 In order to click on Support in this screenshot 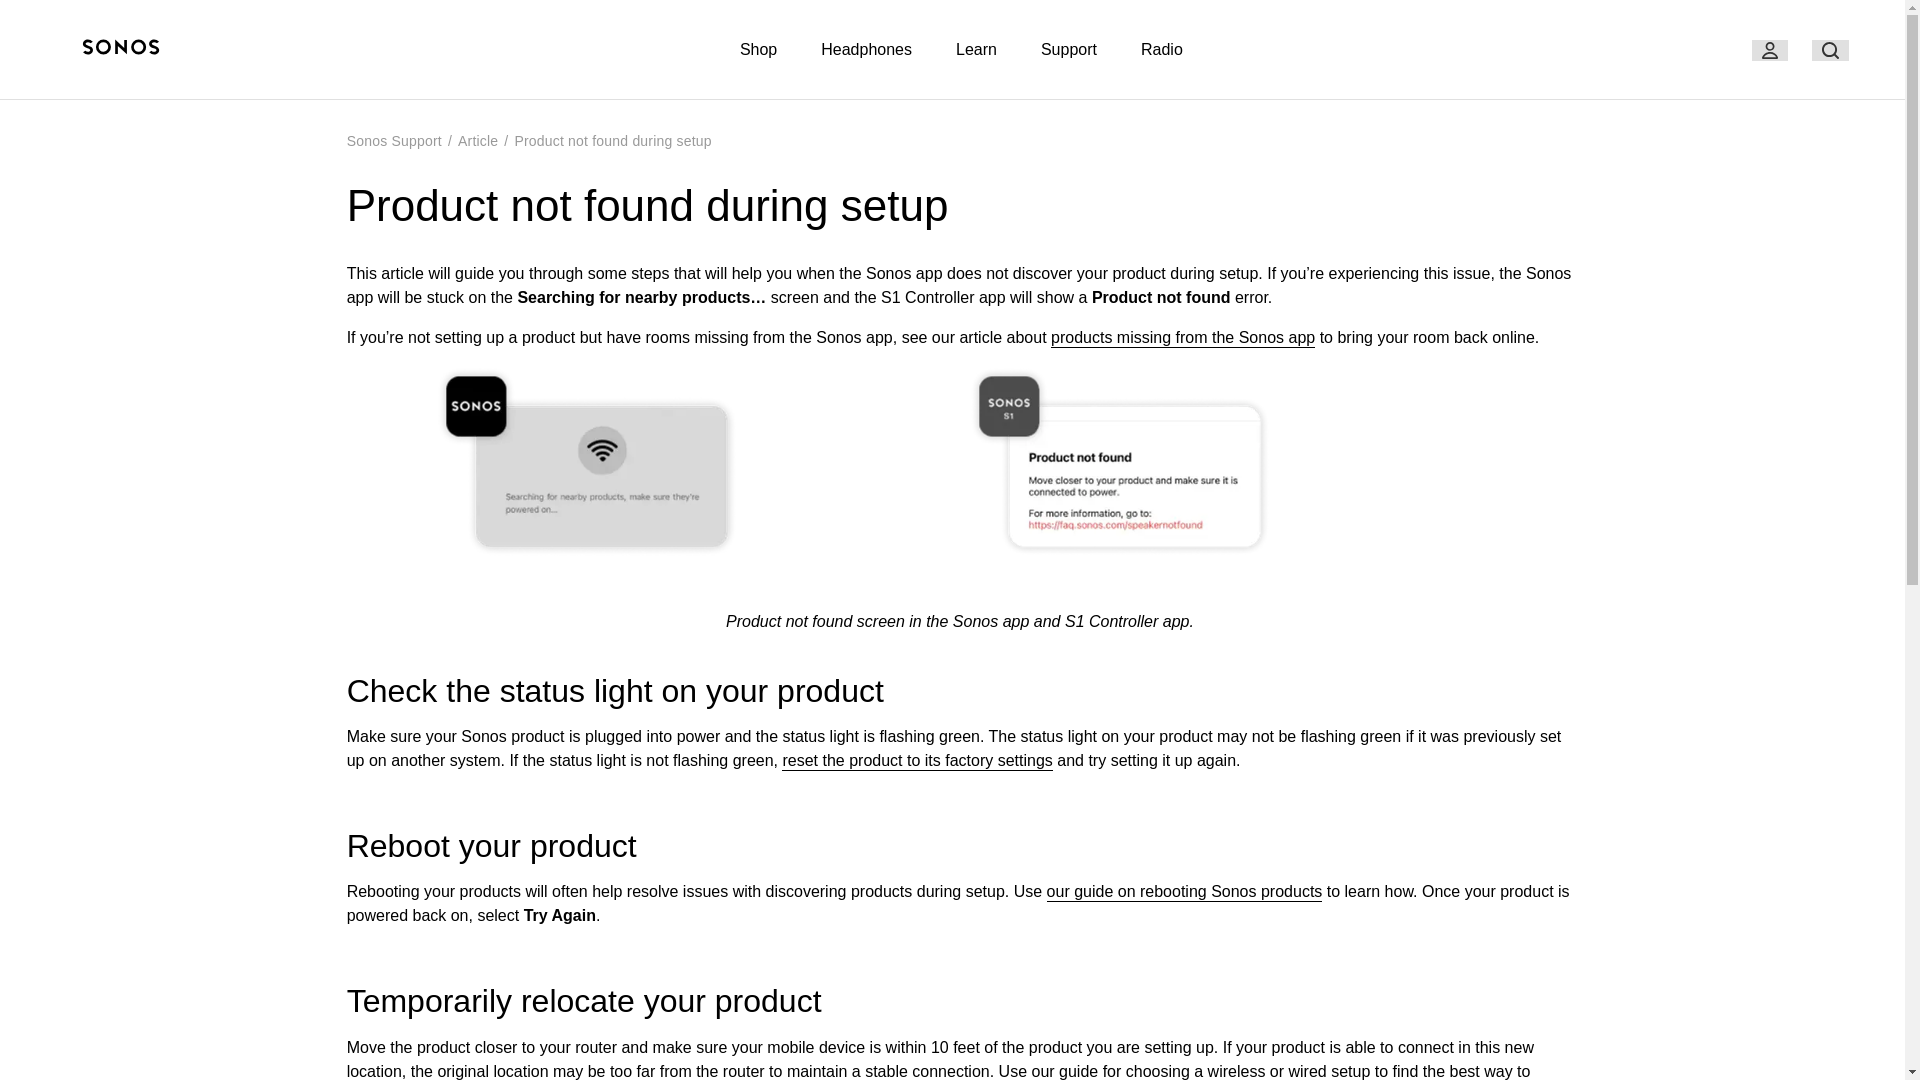, I will do `click(1068, 50)`.